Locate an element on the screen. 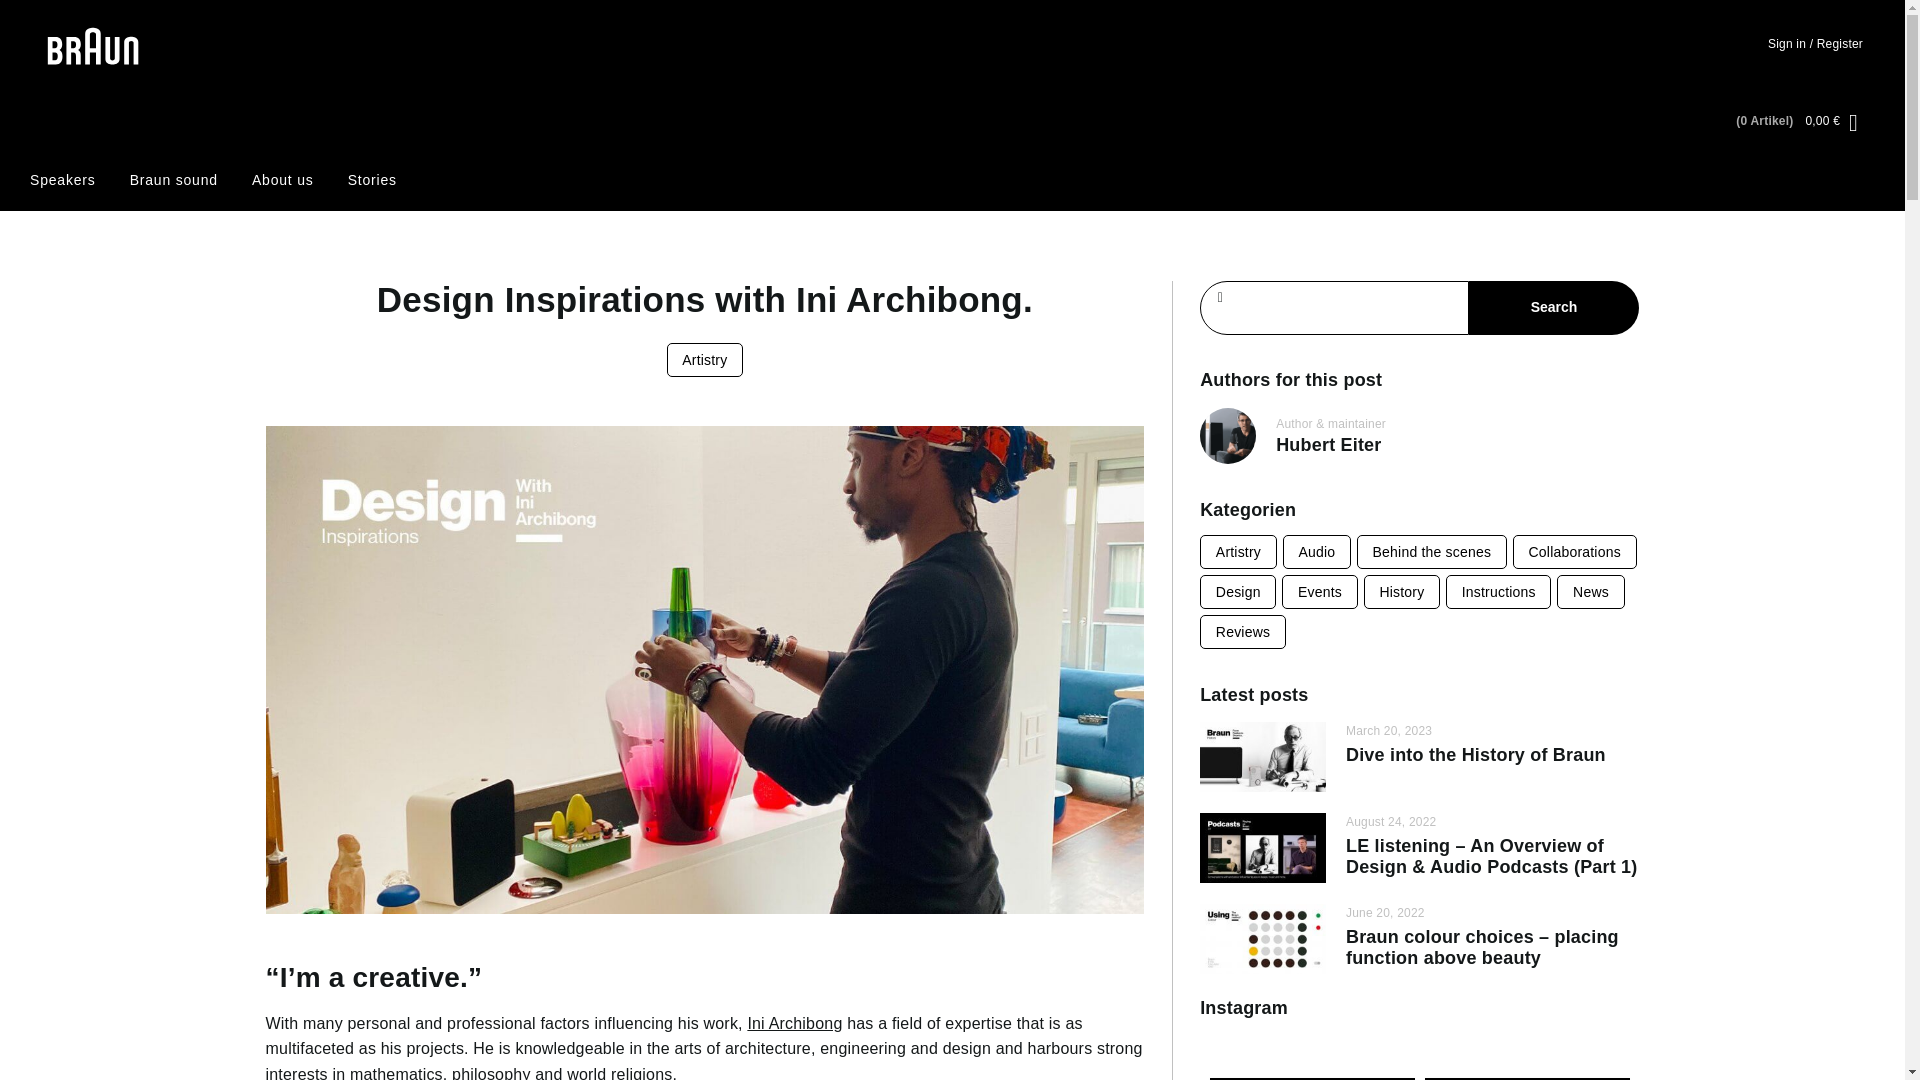 This screenshot has width=1920, height=1080. Ini Archibong is located at coordinates (794, 1024).